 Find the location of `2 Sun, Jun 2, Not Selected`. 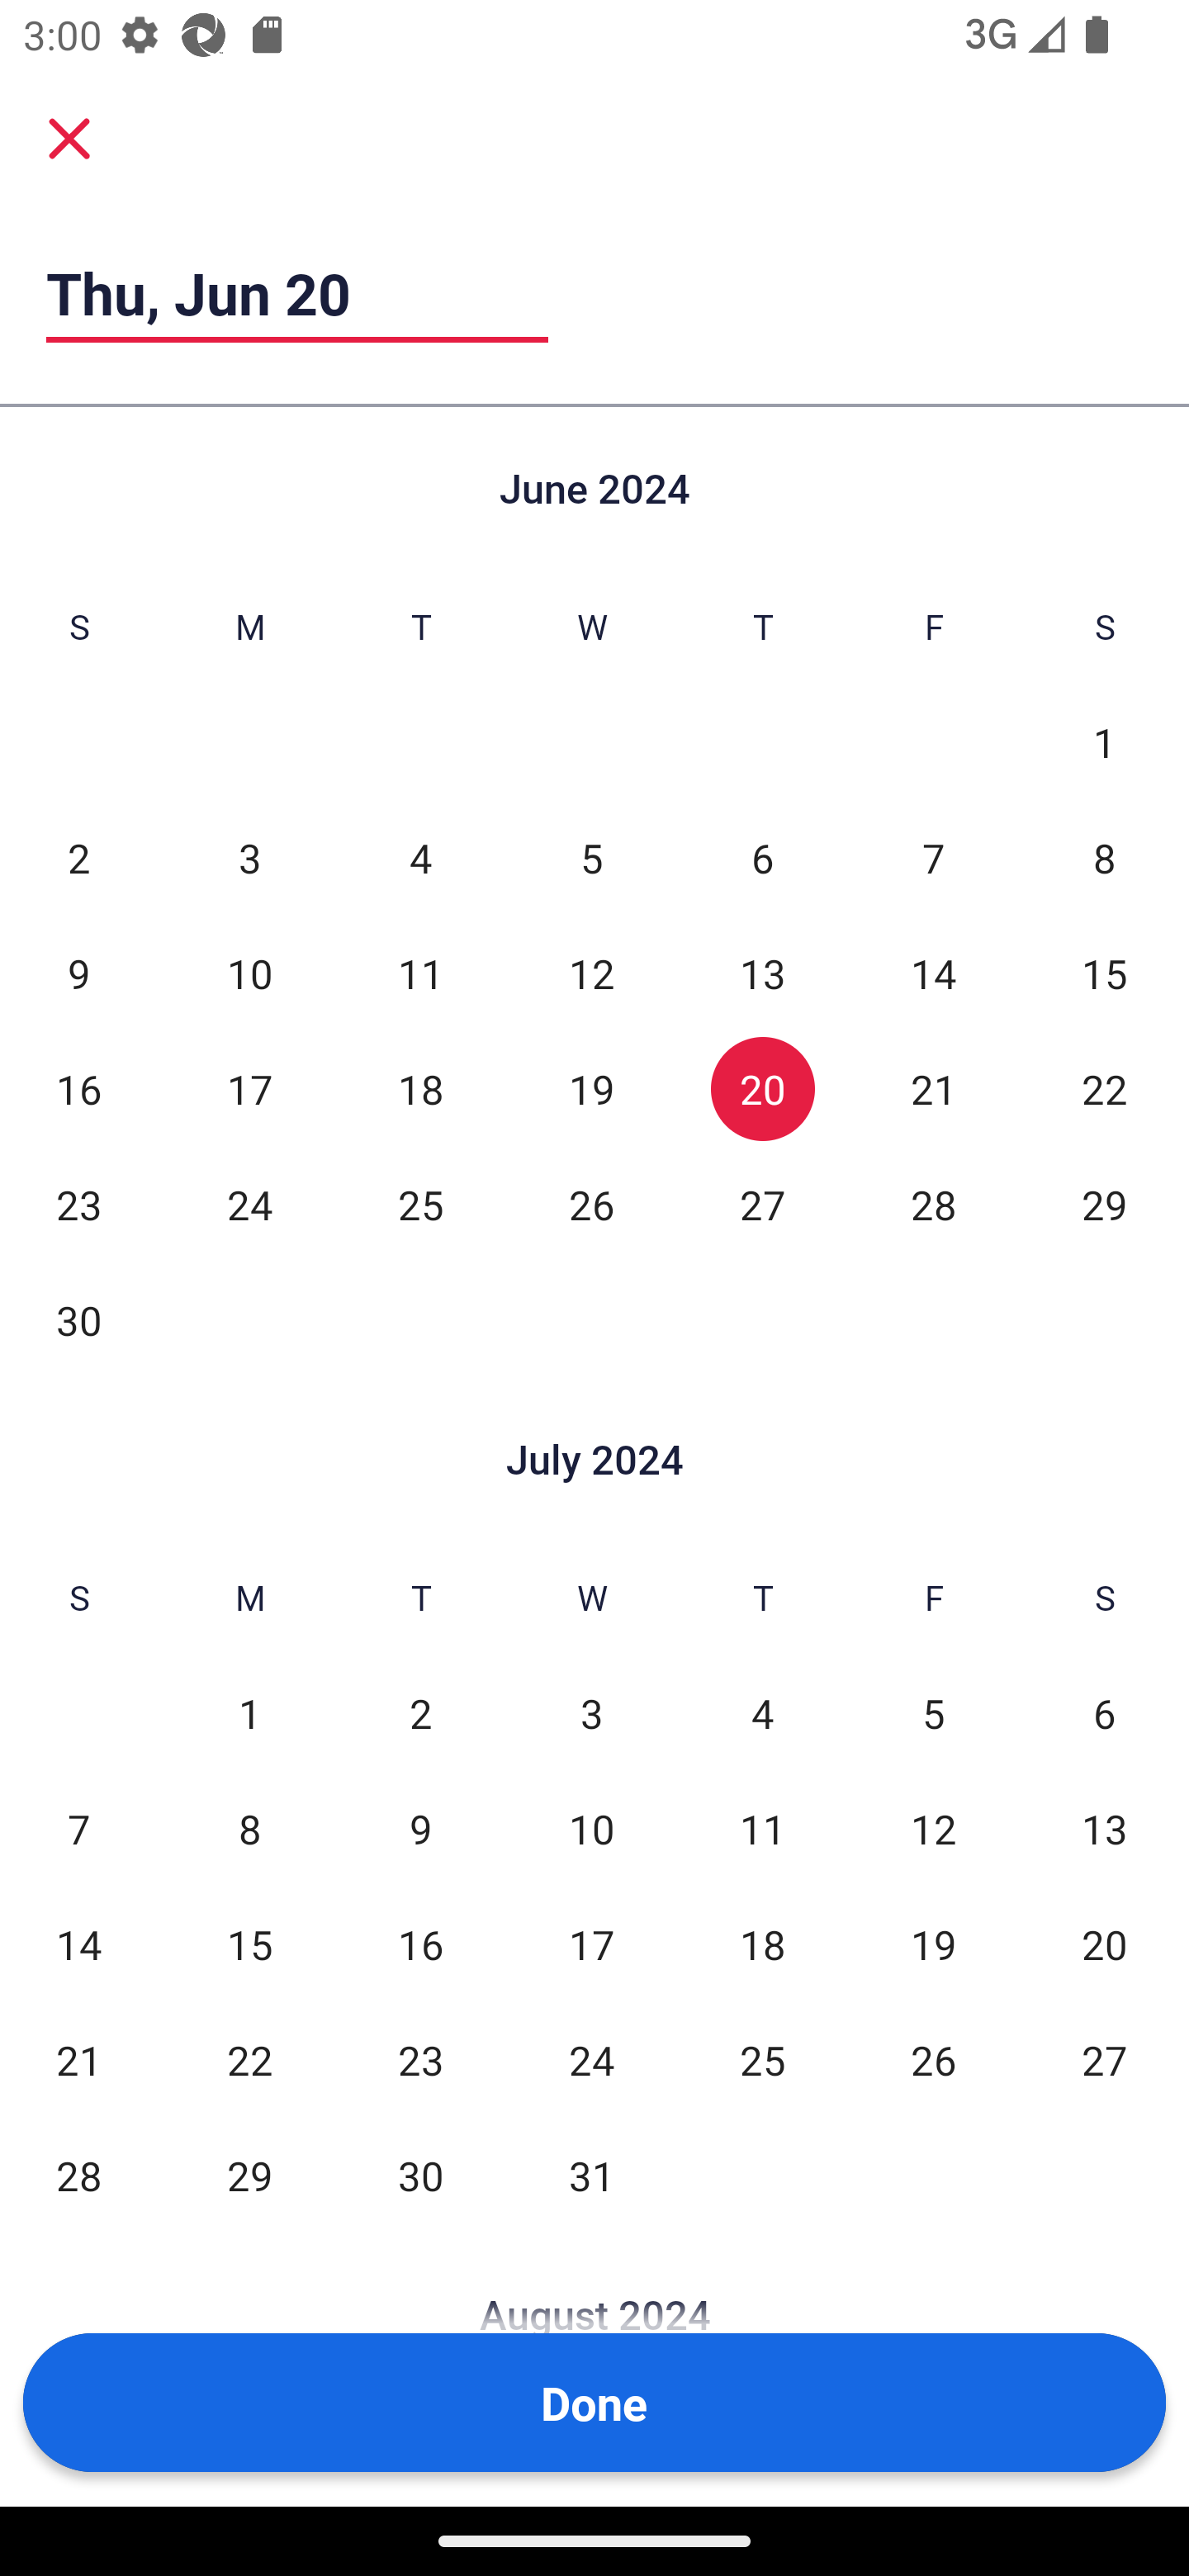

2 Sun, Jun 2, Not Selected is located at coordinates (78, 857).